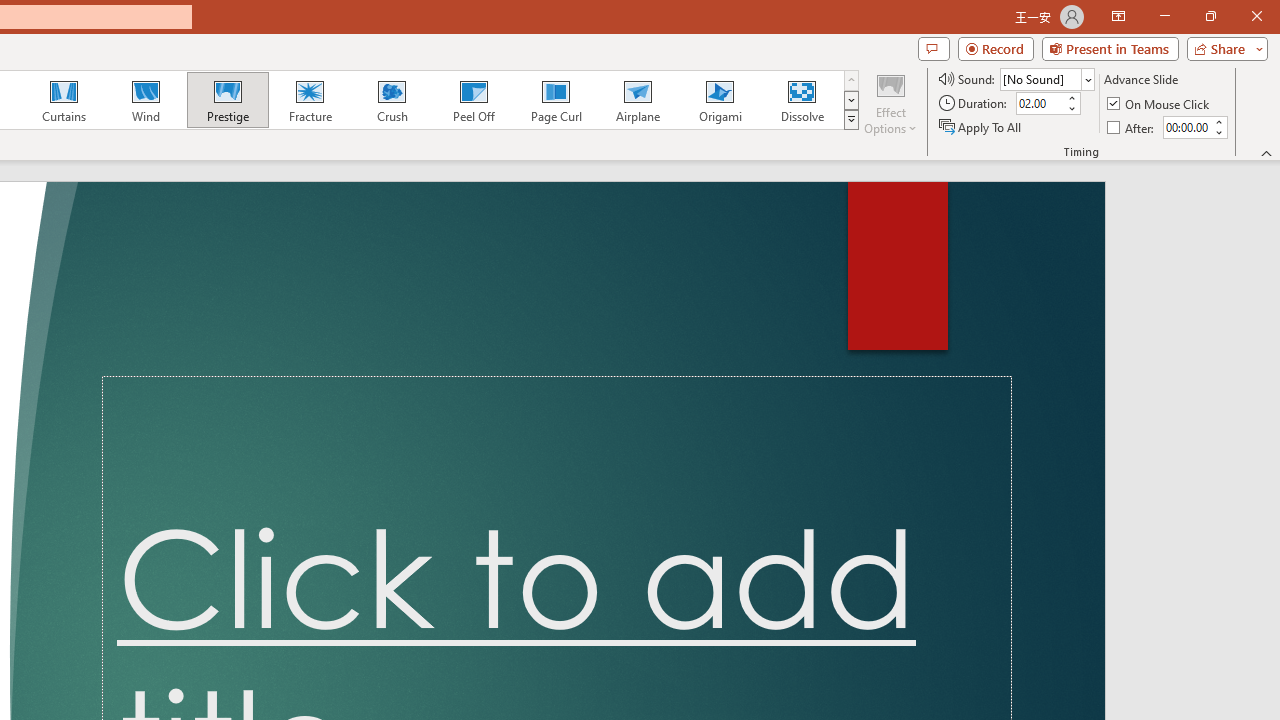 Image resolution: width=1280 pixels, height=720 pixels. Describe the element at coordinates (890, 102) in the screenshot. I see `Effect Options` at that location.